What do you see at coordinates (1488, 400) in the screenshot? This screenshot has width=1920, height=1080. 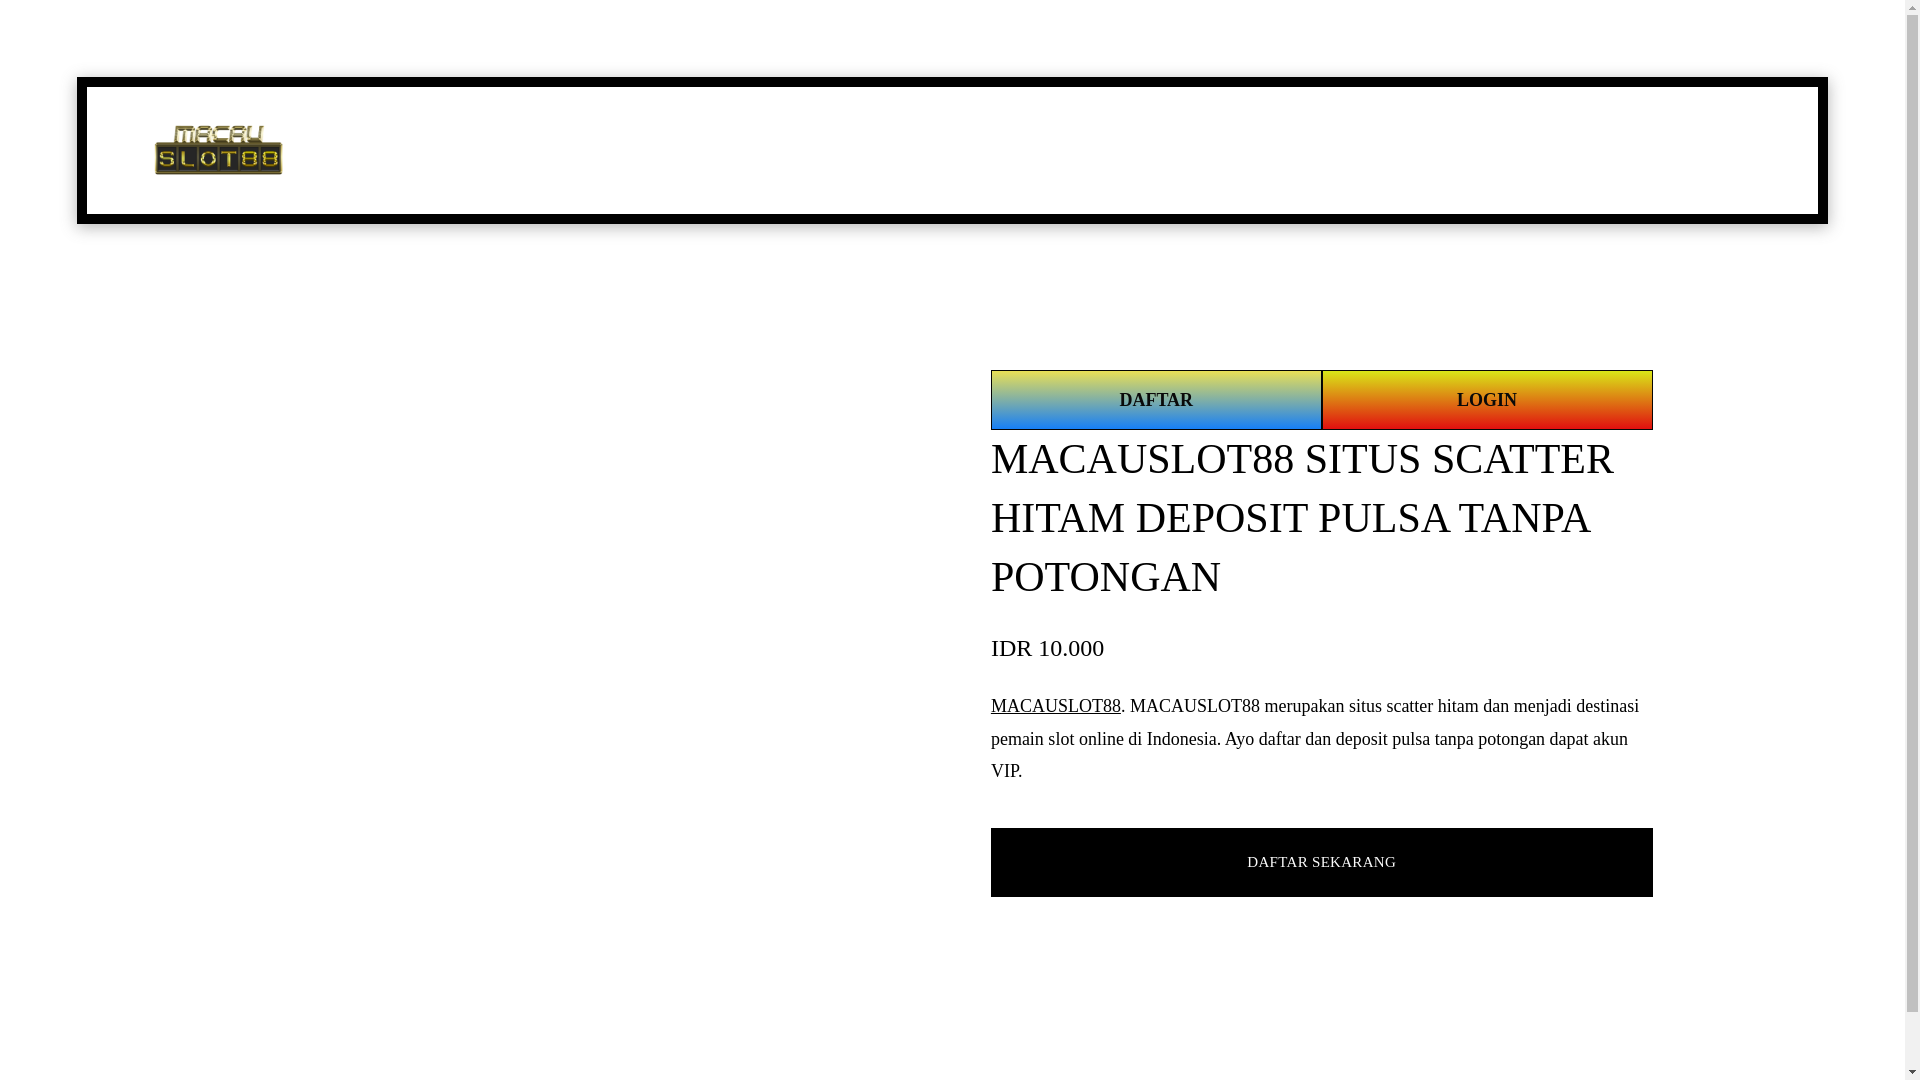 I see `LOGIN` at bounding box center [1488, 400].